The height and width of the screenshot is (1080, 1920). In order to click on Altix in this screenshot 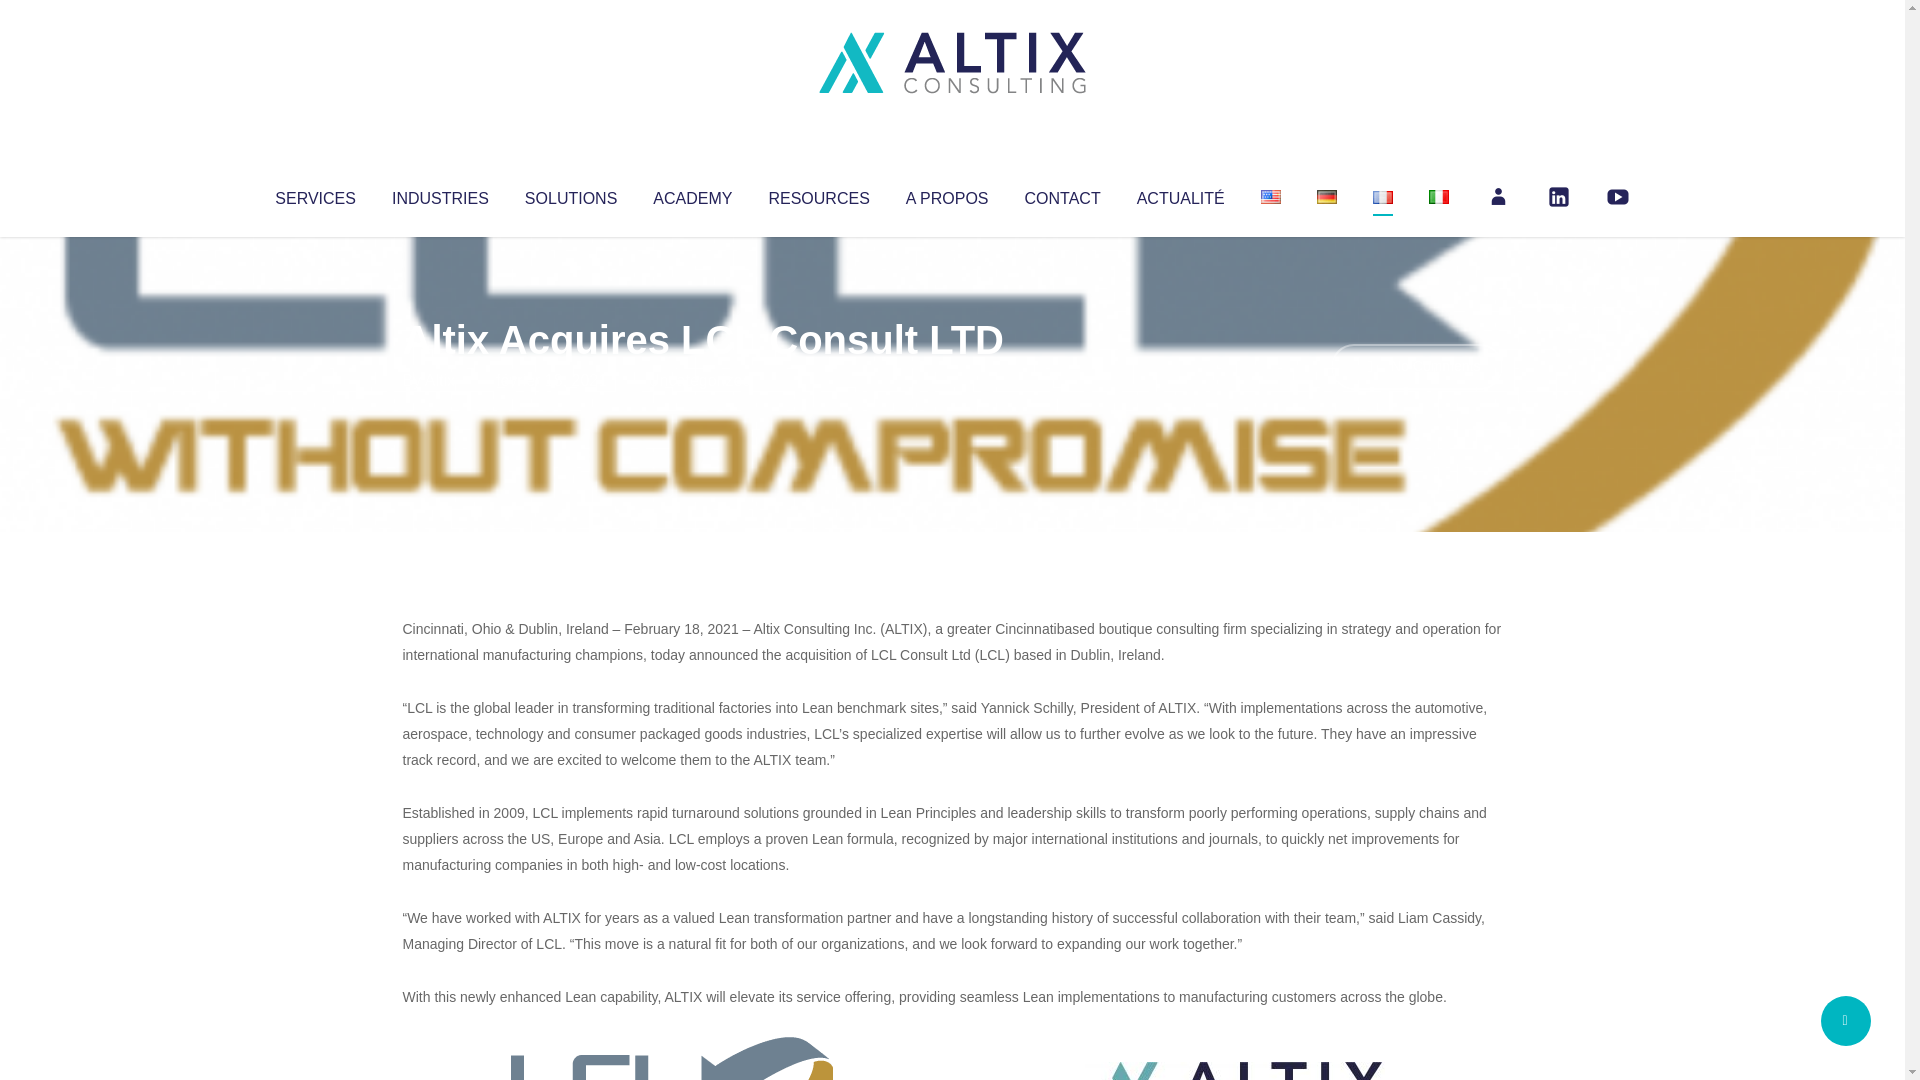, I will do `click(440, 380)`.